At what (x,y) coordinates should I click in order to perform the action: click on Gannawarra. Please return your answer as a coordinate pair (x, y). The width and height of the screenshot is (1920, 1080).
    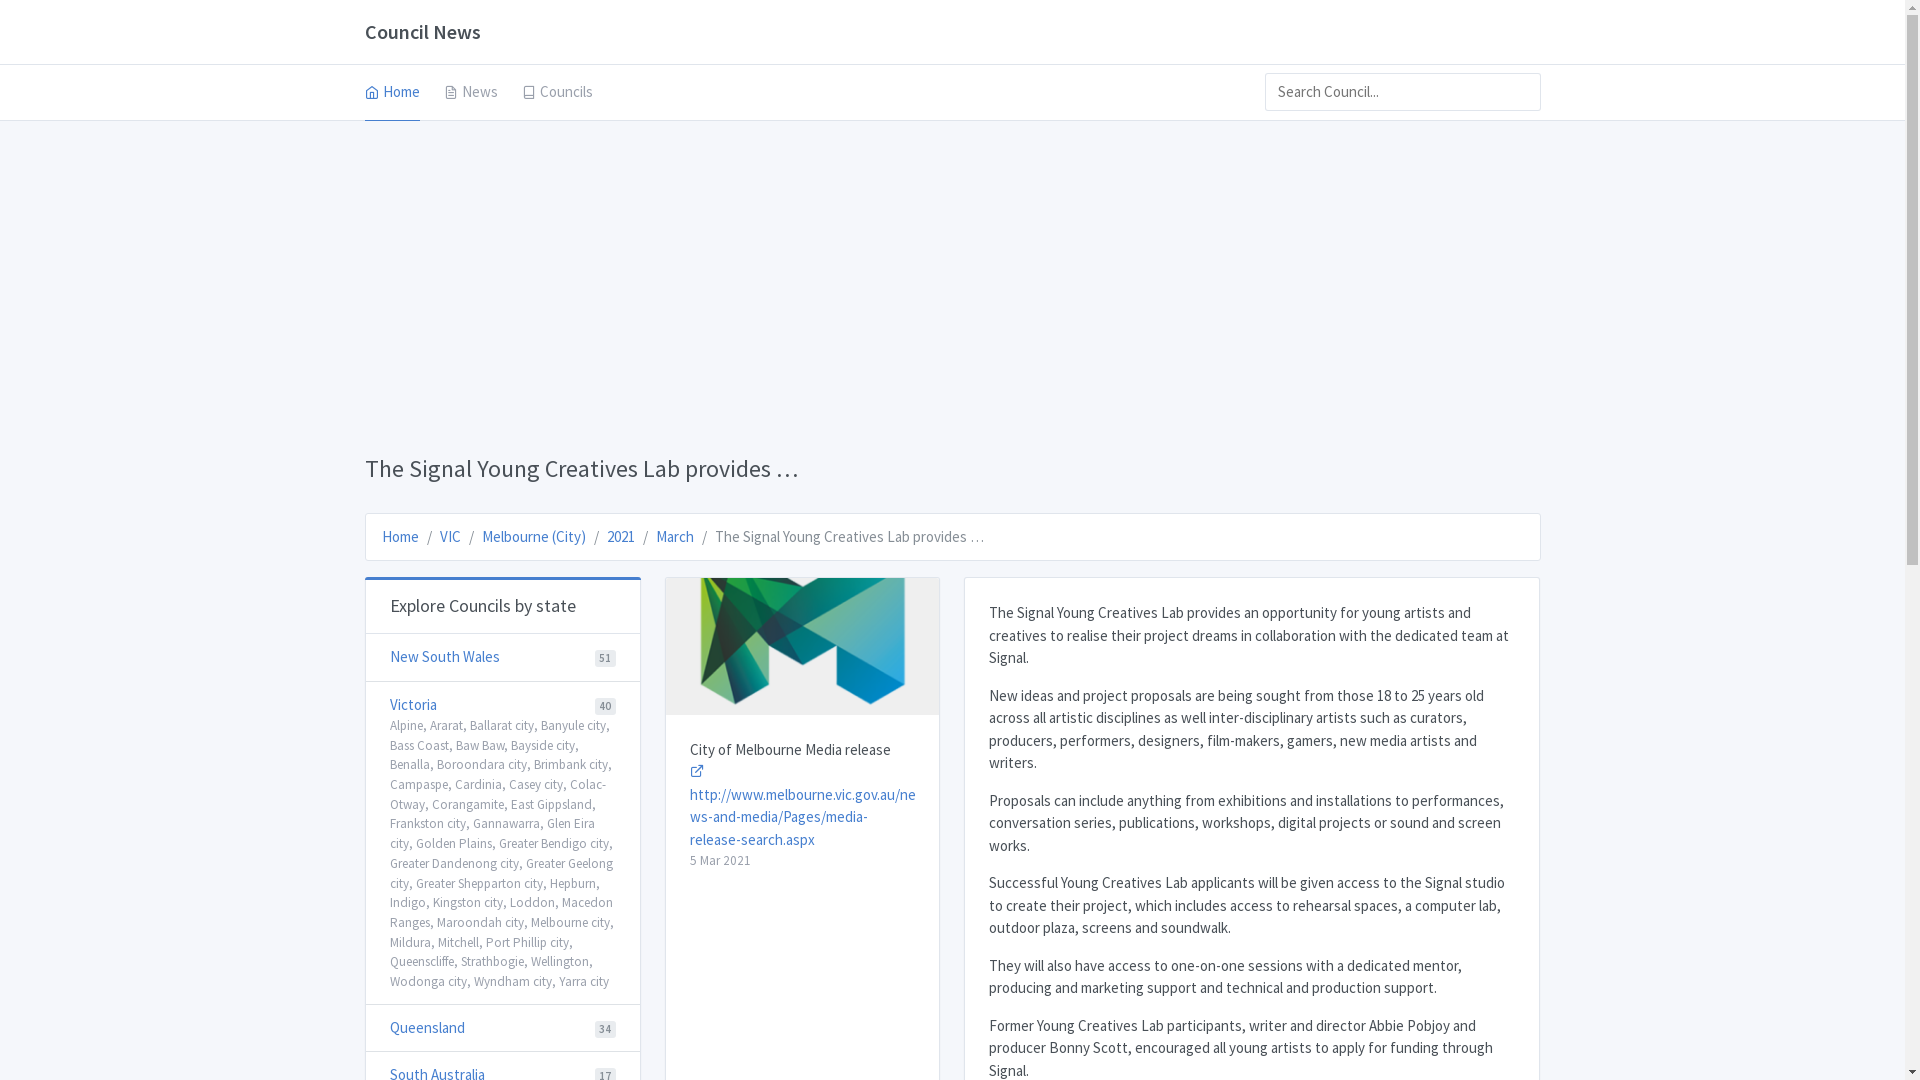
    Looking at the image, I should click on (506, 824).